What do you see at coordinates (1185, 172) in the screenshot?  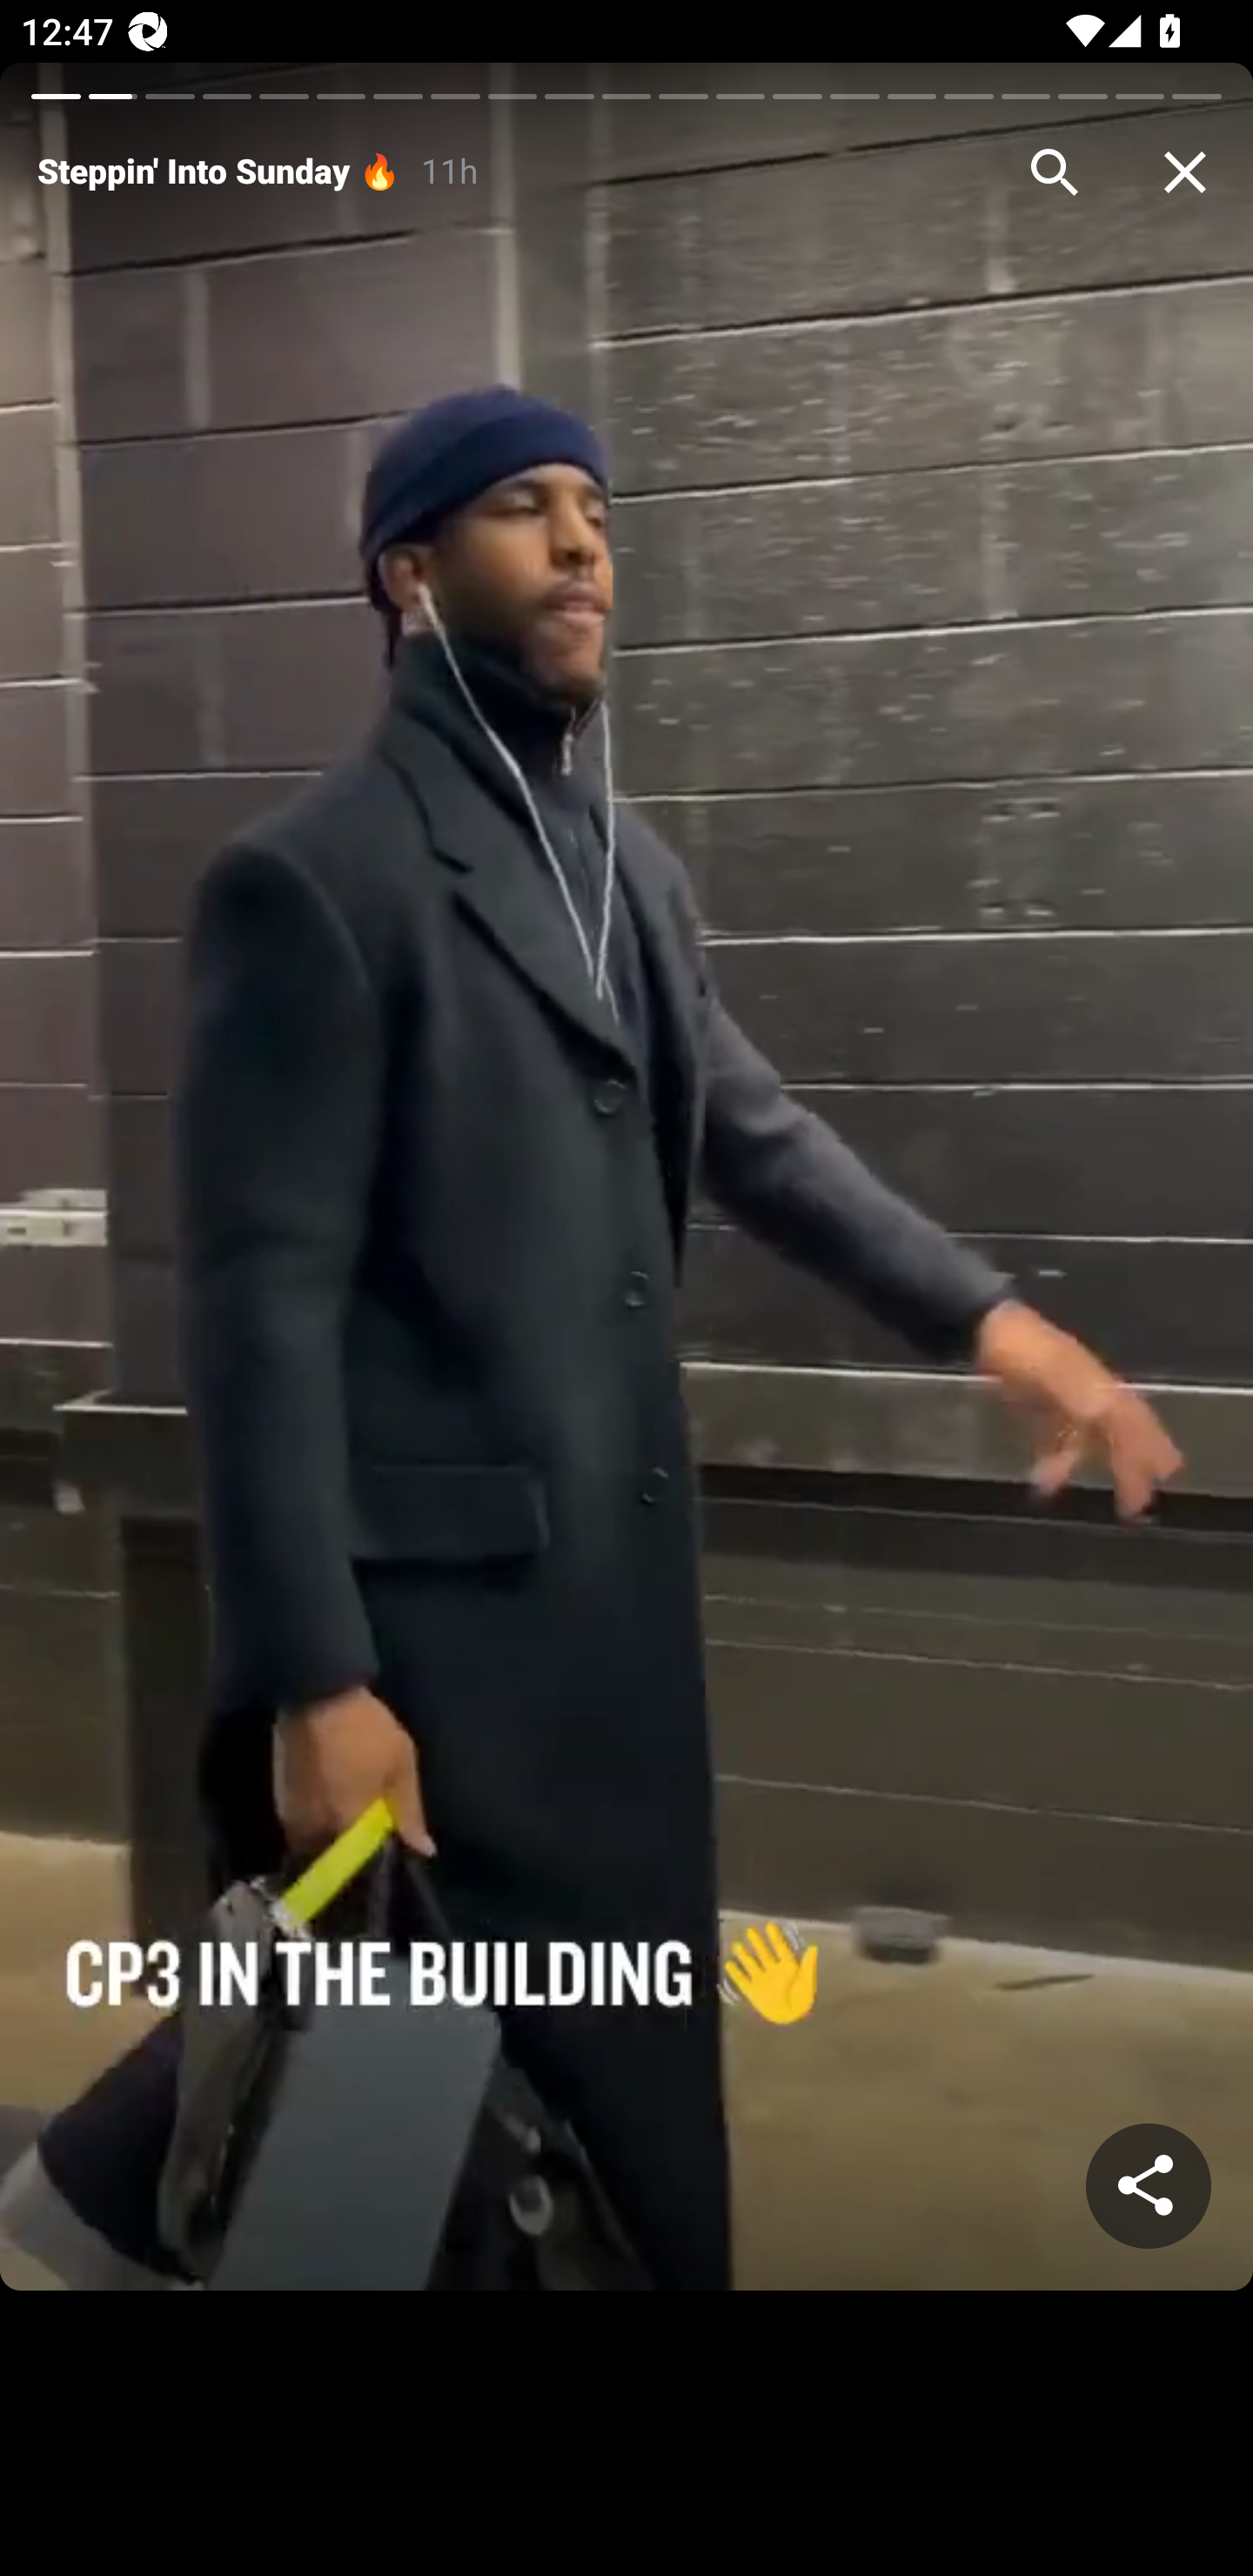 I see `close` at bounding box center [1185, 172].